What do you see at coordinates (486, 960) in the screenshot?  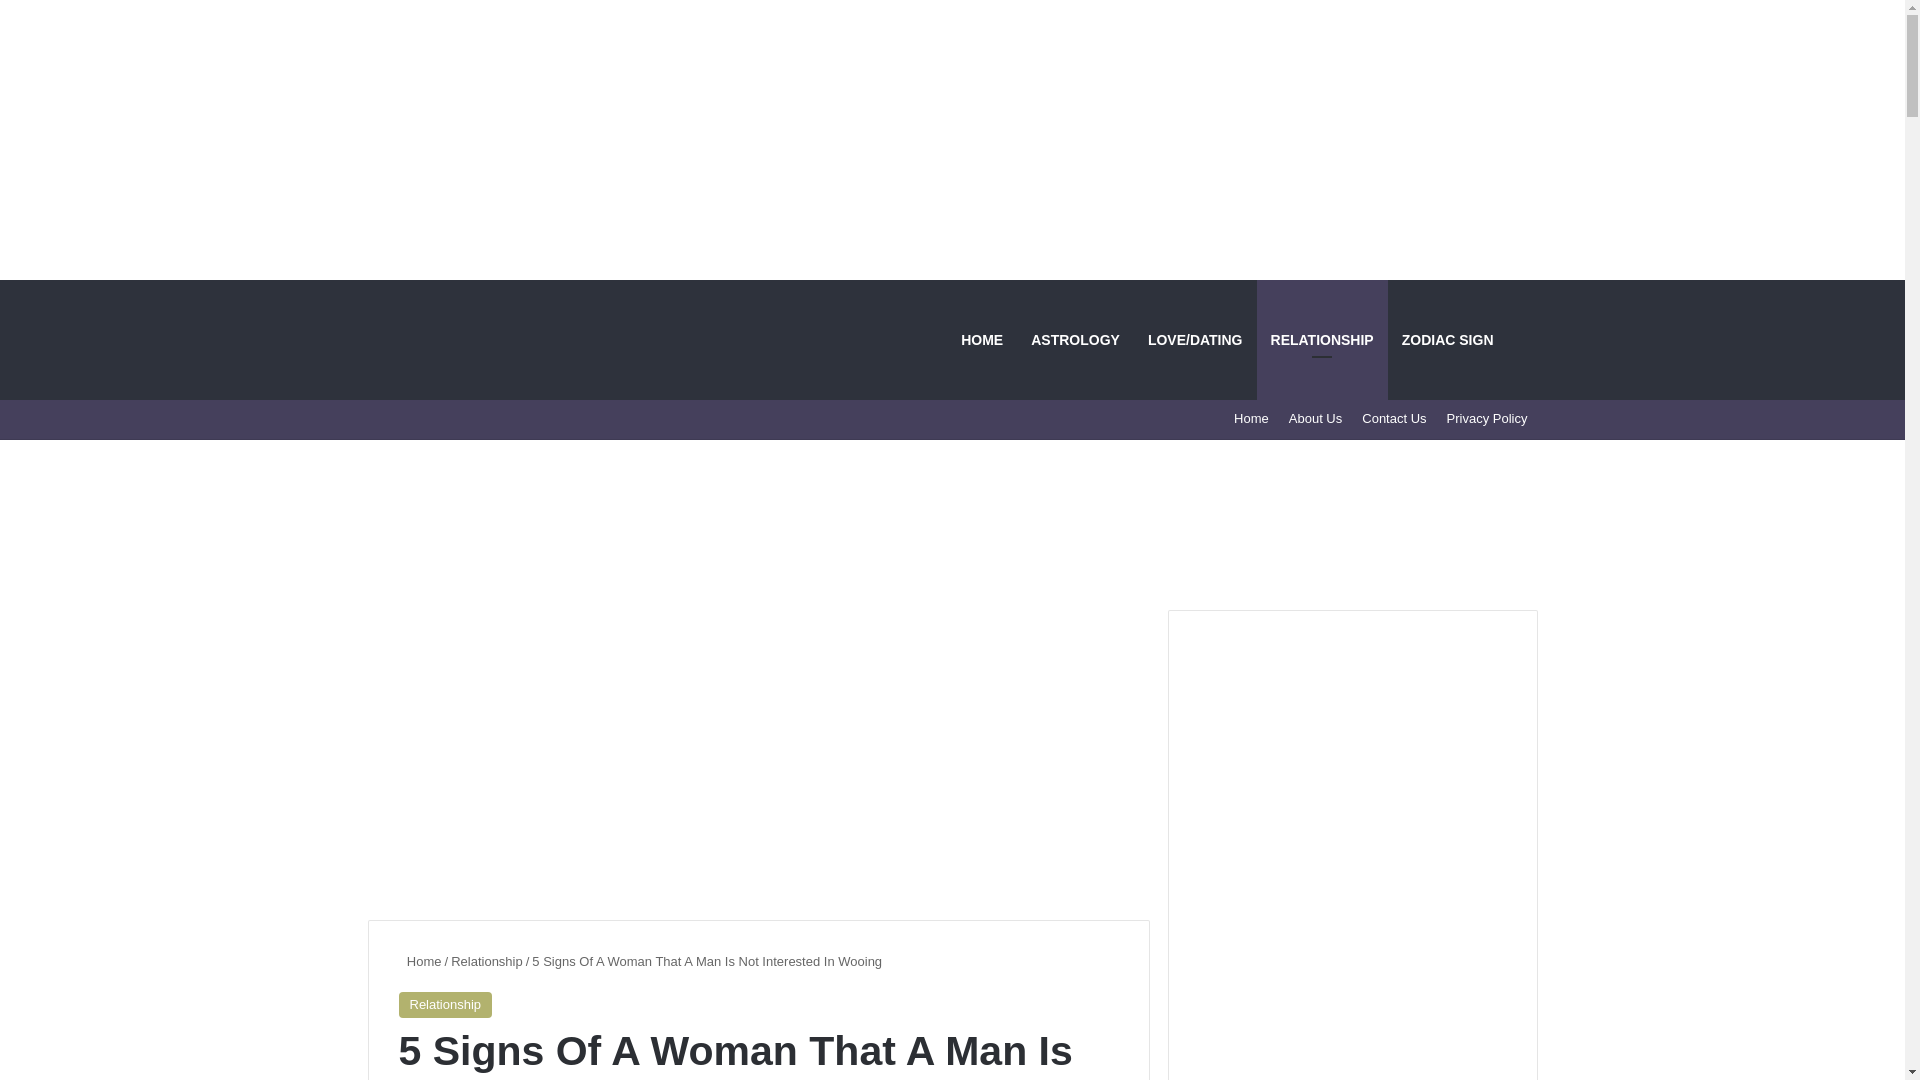 I see `Relationship` at bounding box center [486, 960].